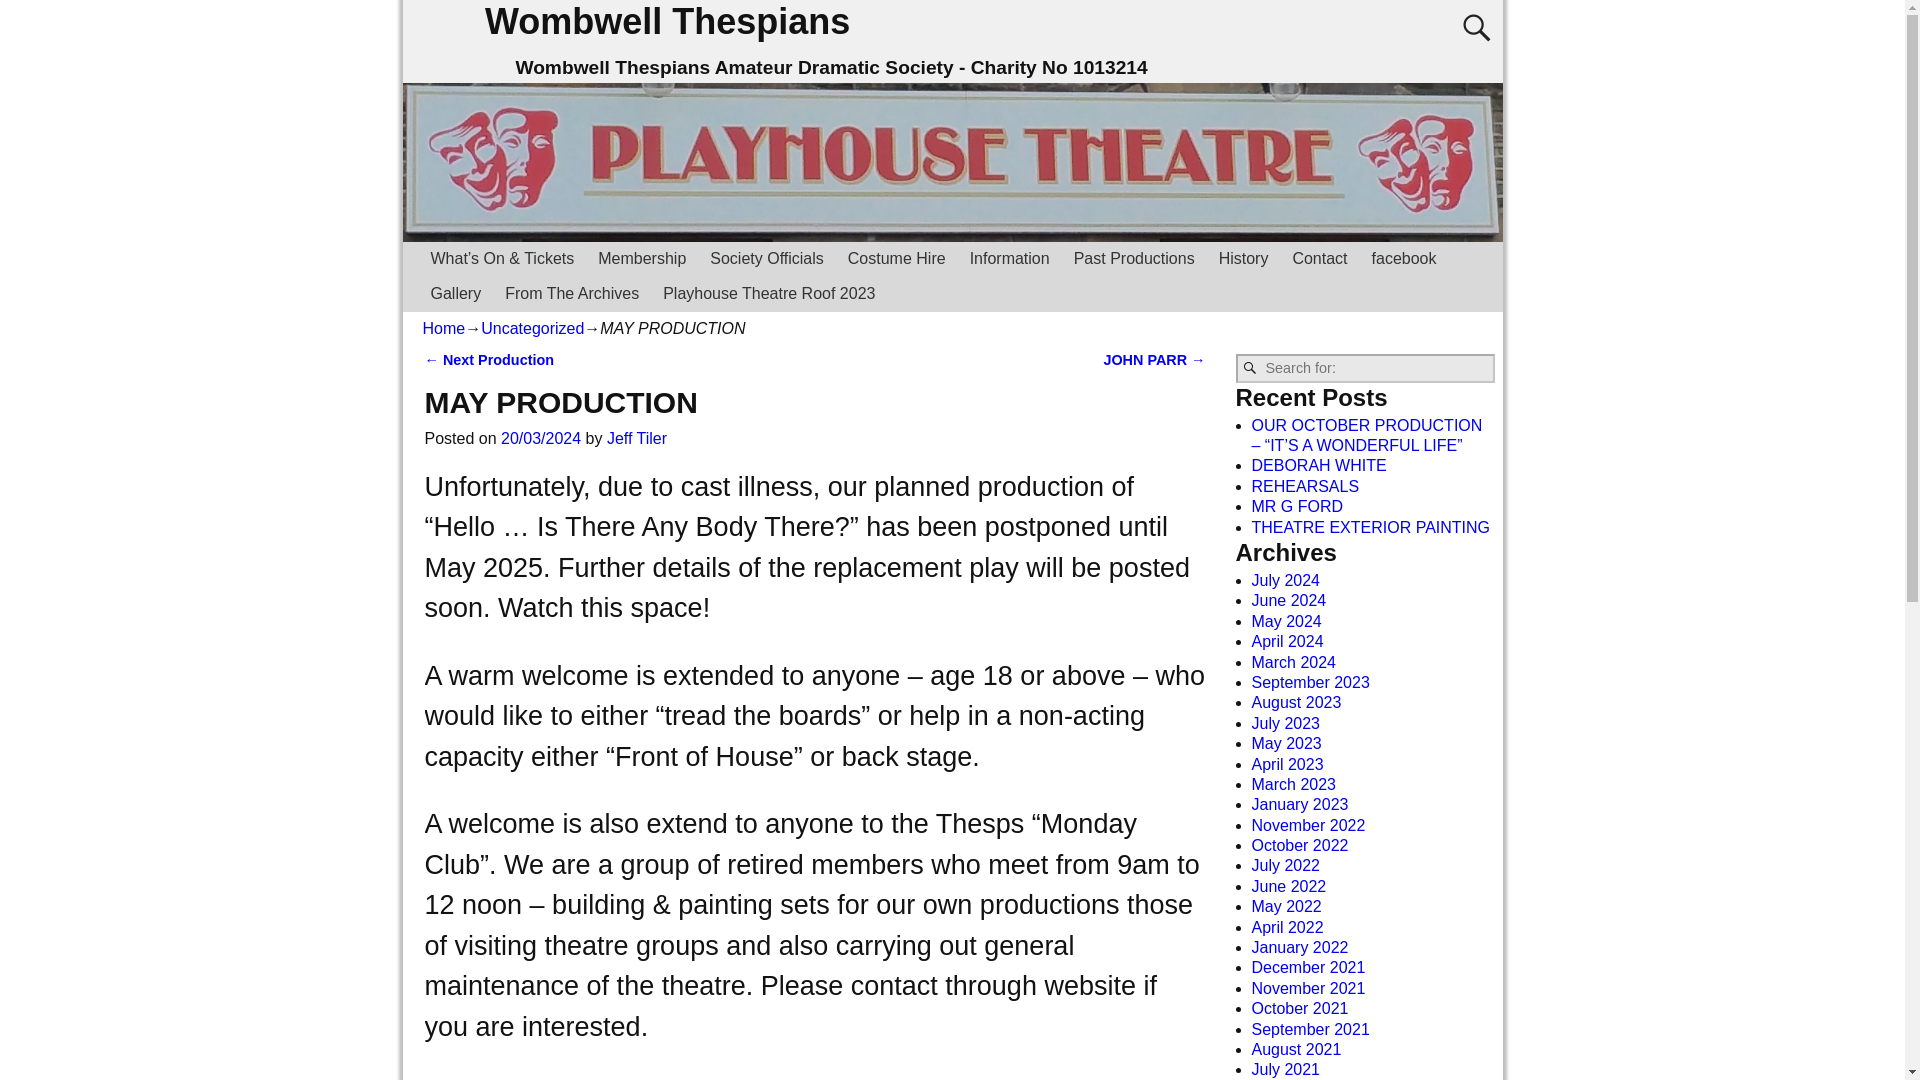 The width and height of the screenshot is (1920, 1080). What do you see at coordinates (1286, 580) in the screenshot?
I see `July 2024` at bounding box center [1286, 580].